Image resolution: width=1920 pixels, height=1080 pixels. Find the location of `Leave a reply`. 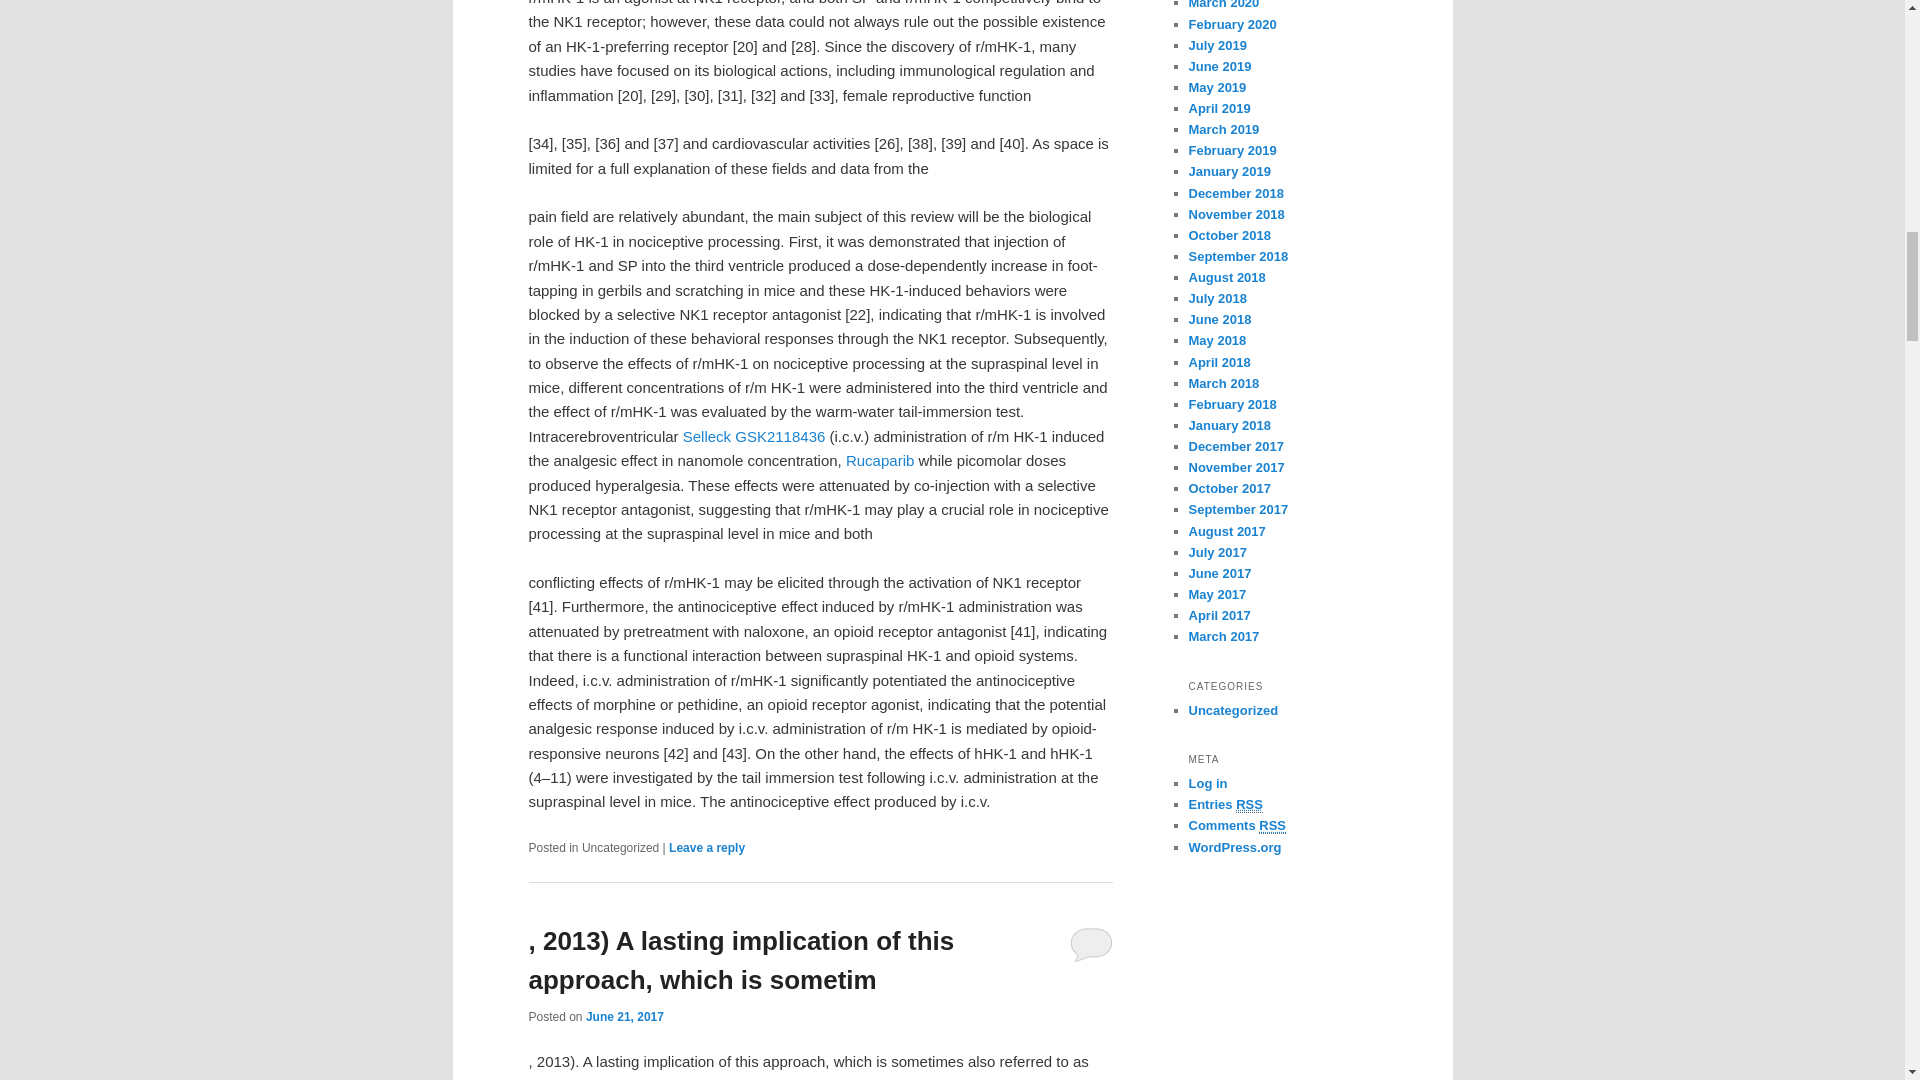

Leave a reply is located at coordinates (706, 848).